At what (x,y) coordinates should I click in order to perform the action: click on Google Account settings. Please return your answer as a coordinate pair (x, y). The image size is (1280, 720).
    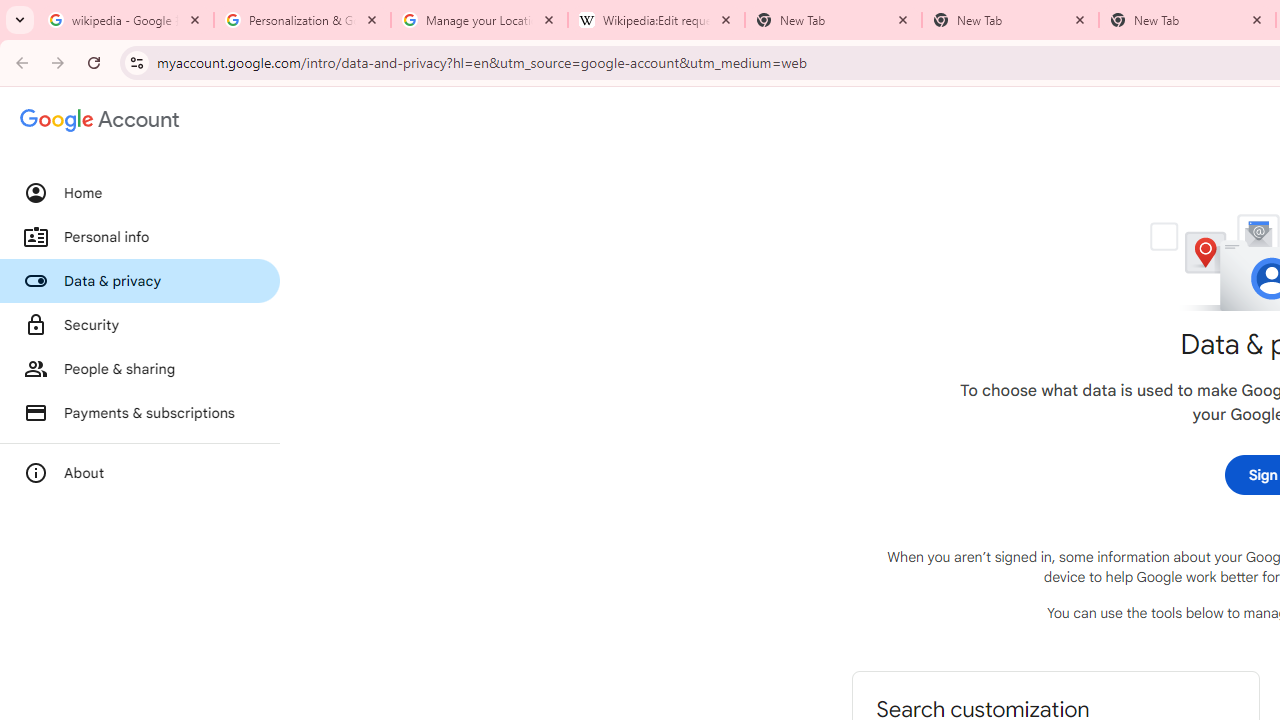
    Looking at the image, I should click on (100, 120).